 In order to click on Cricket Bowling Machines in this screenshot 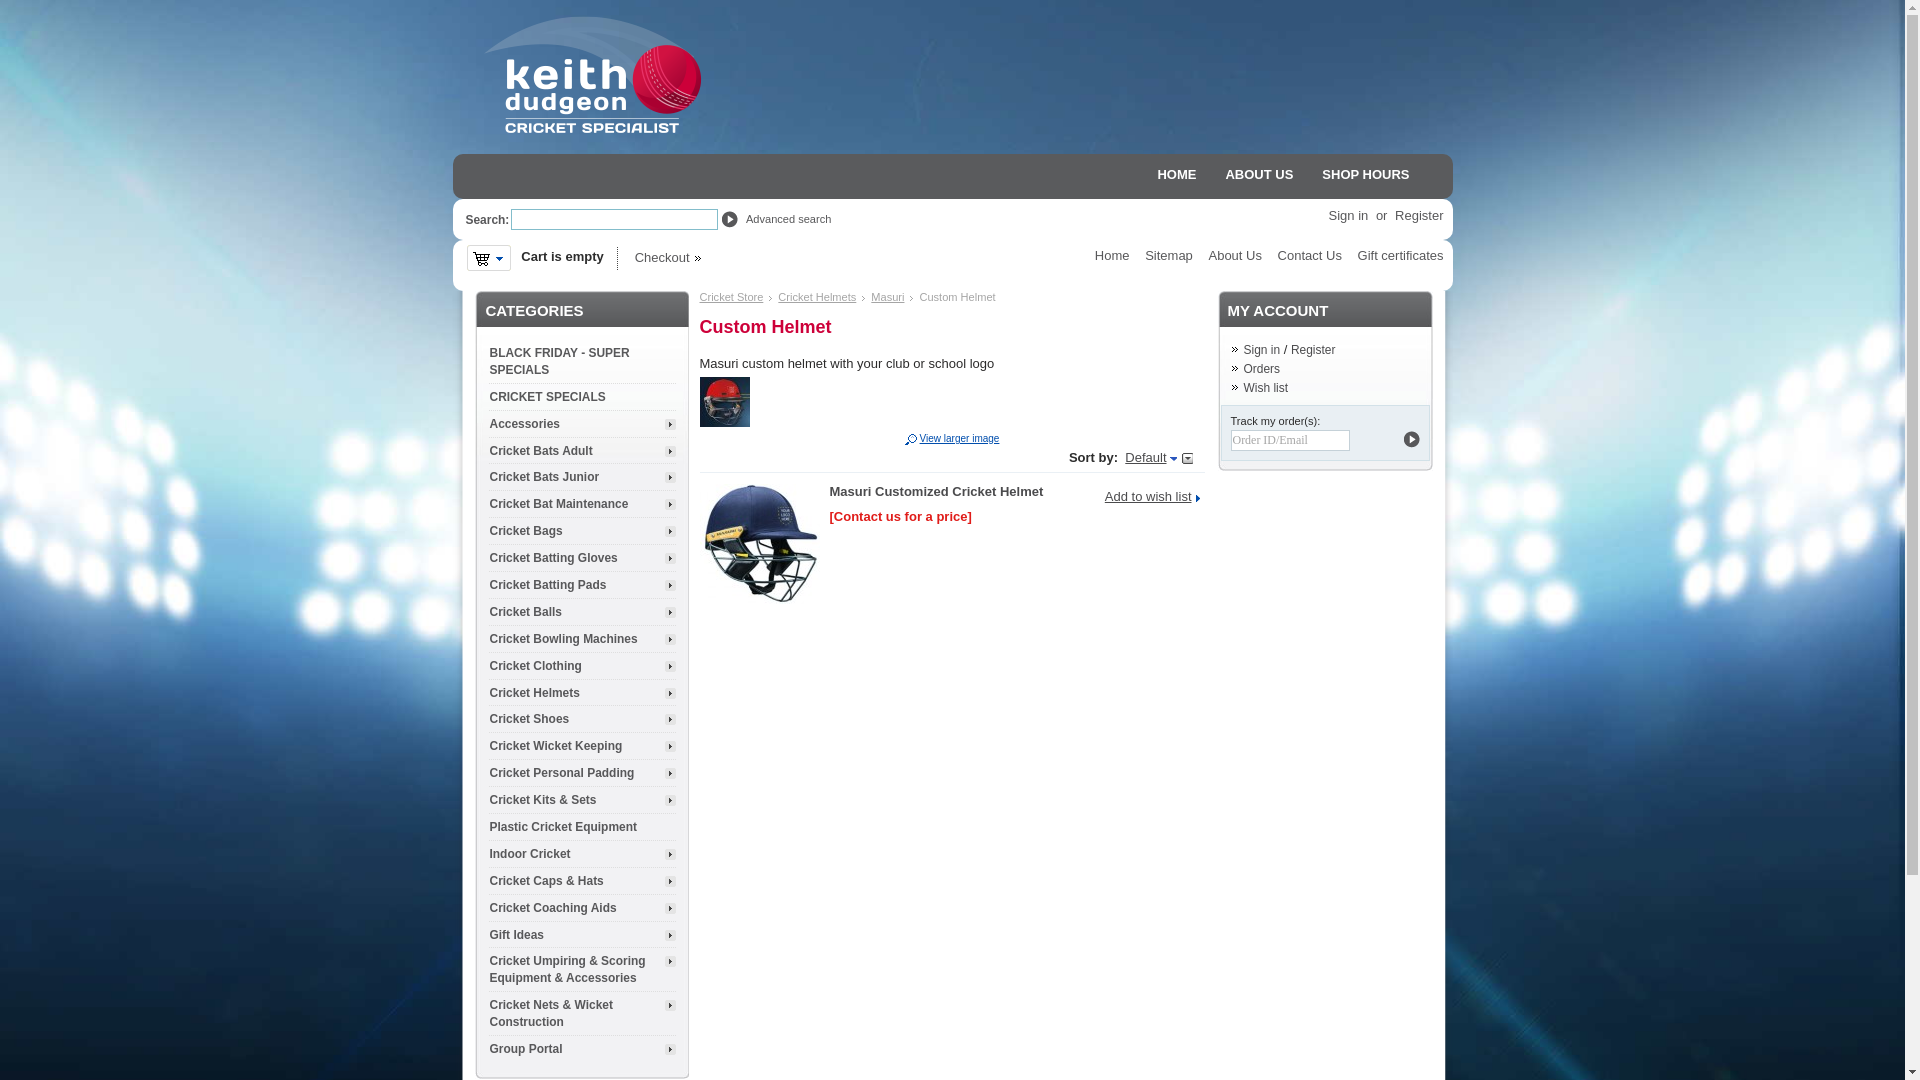, I will do `click(582, 639)`.